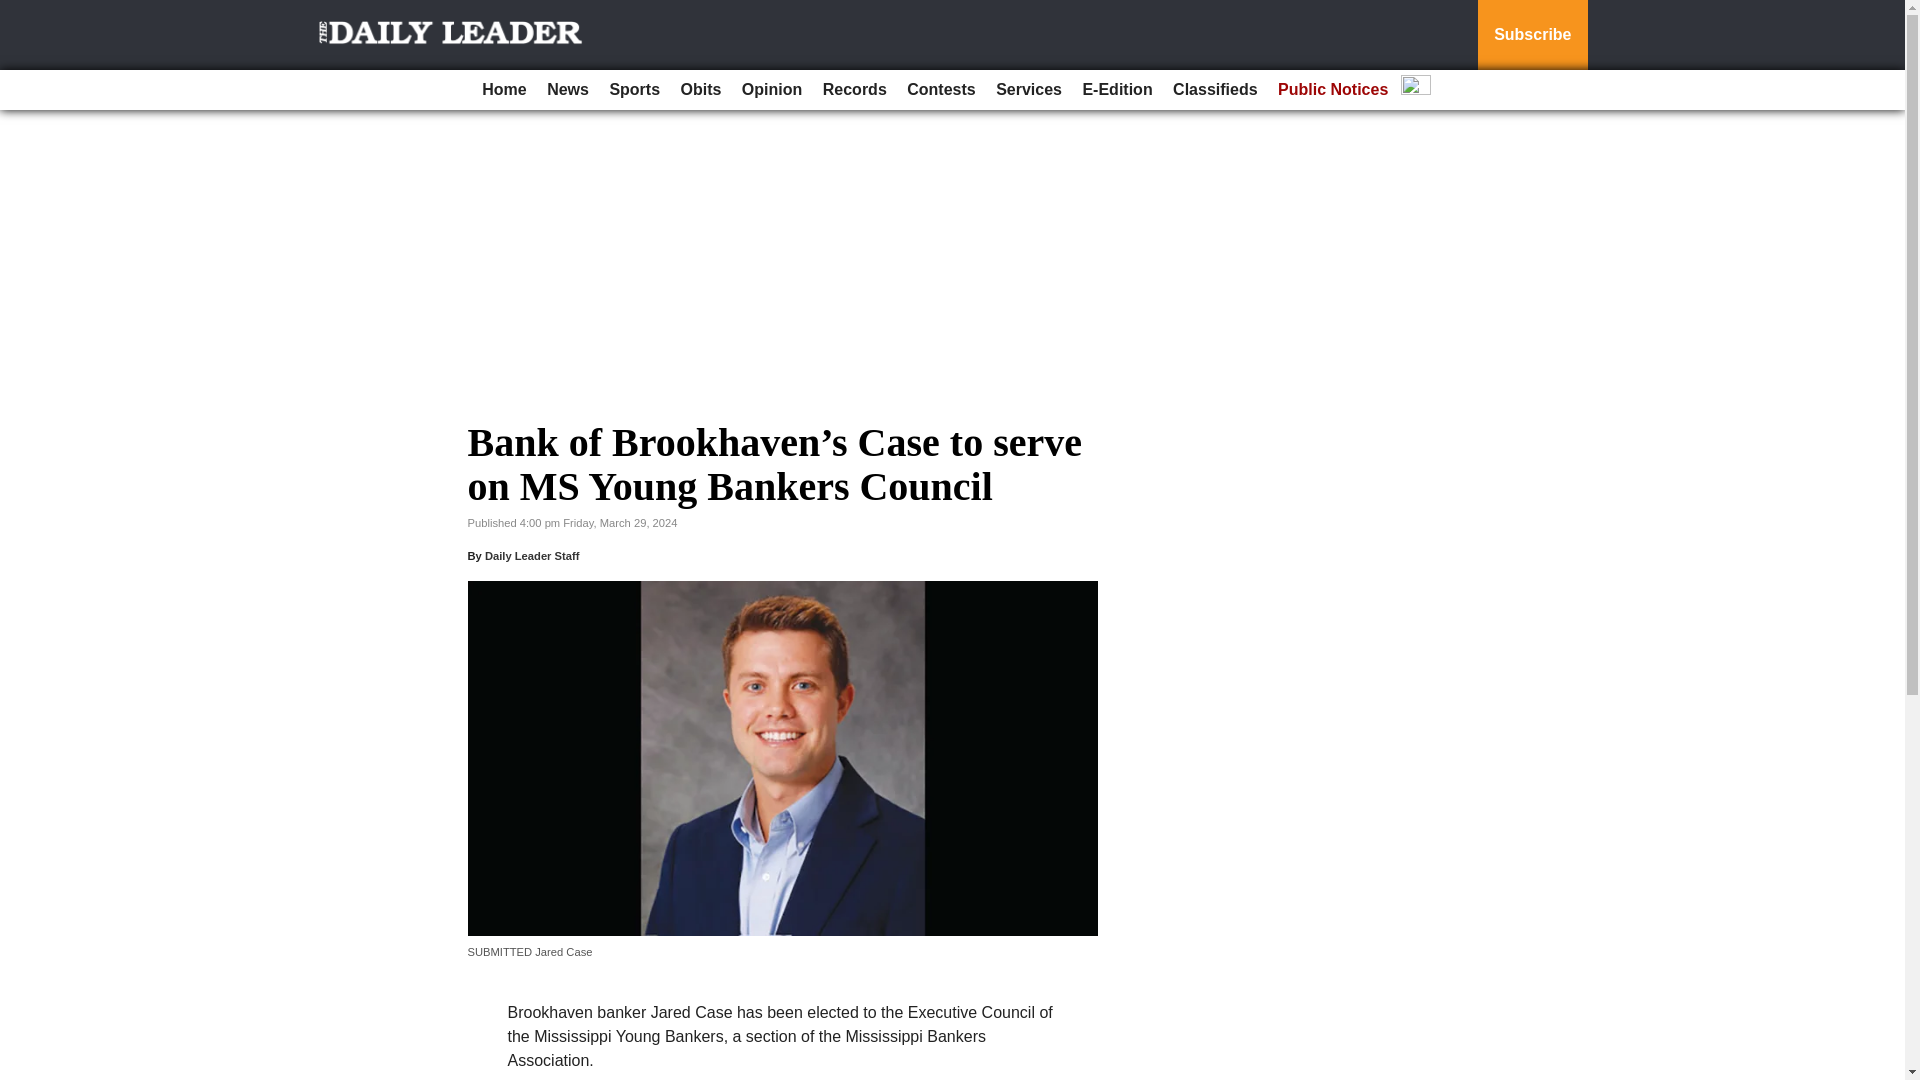 The width and height of the screenshot is (1920, 1080). What do you see at coordinates (854, 90) in the screenshot?
I see `Records` at bounding box center [854, 90].